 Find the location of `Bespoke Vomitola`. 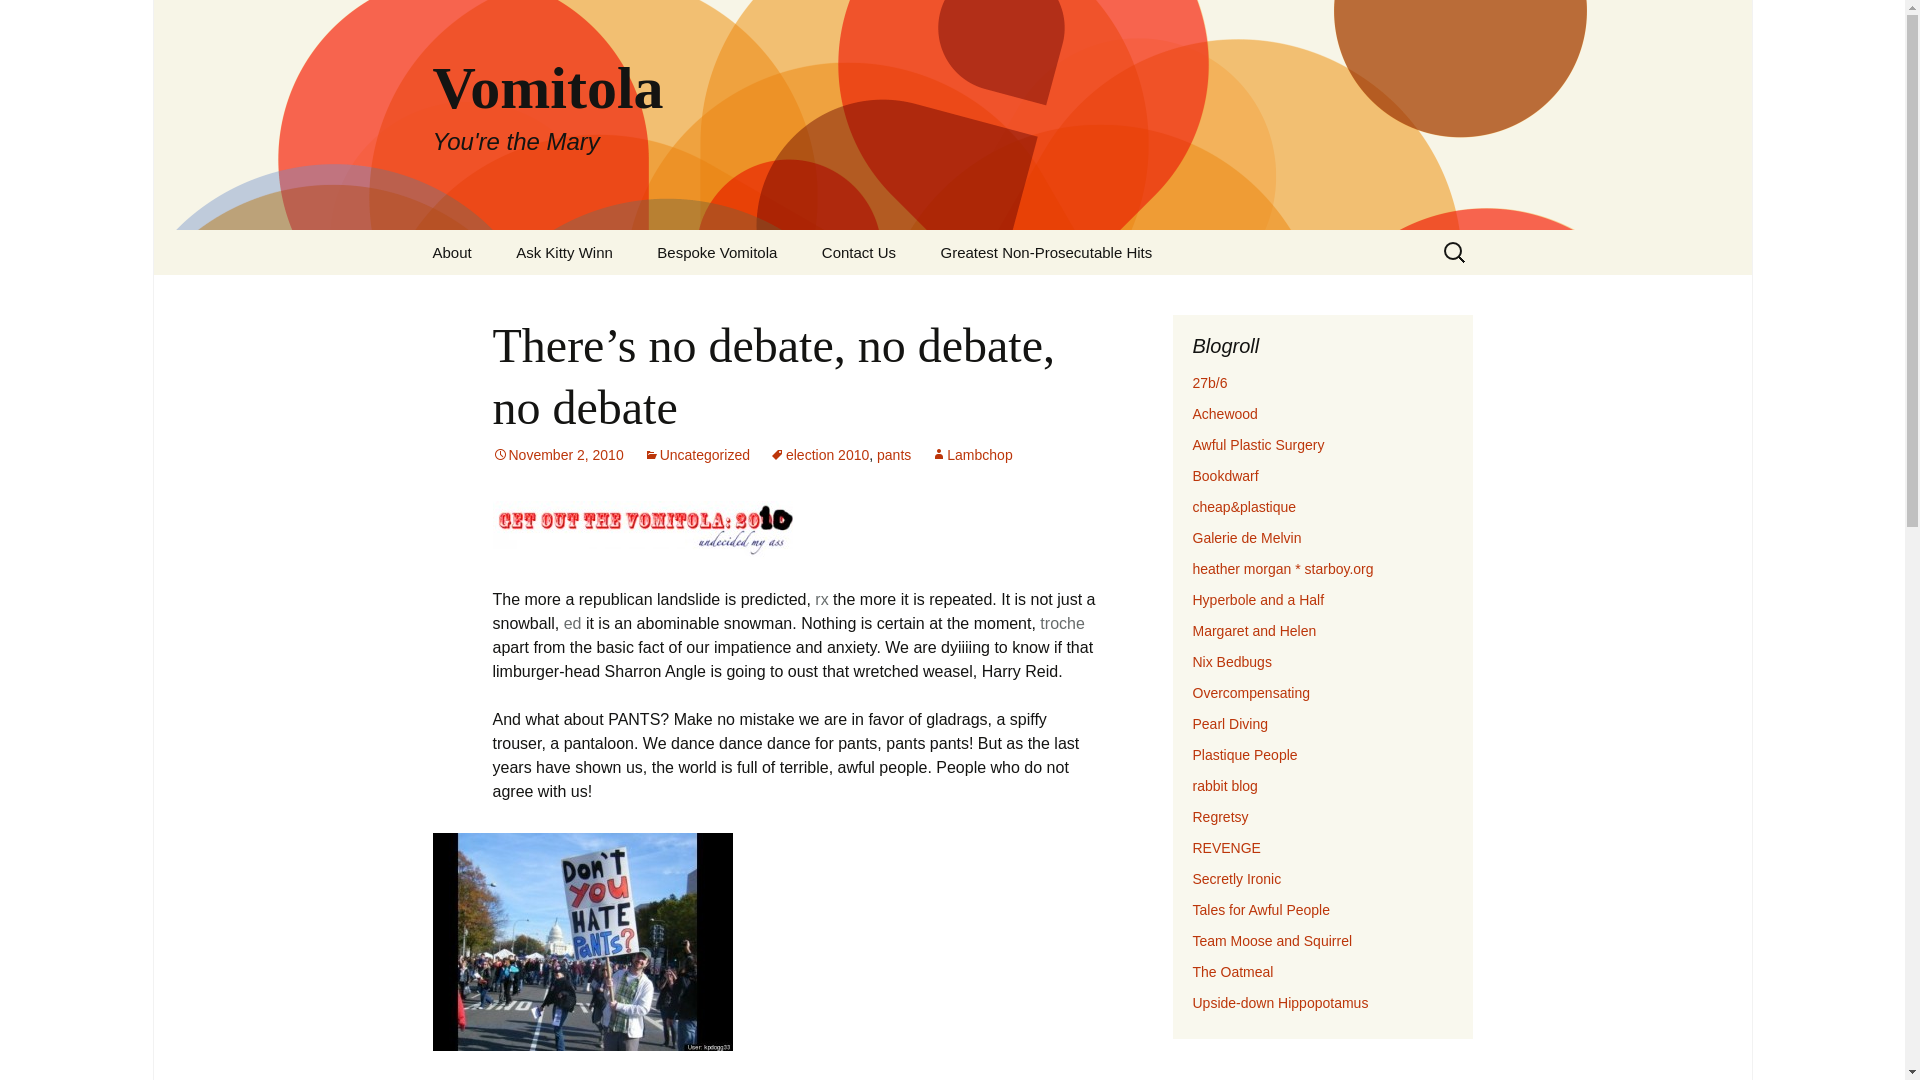

Bespoke Vomitola is located at coordinates (716, 252).